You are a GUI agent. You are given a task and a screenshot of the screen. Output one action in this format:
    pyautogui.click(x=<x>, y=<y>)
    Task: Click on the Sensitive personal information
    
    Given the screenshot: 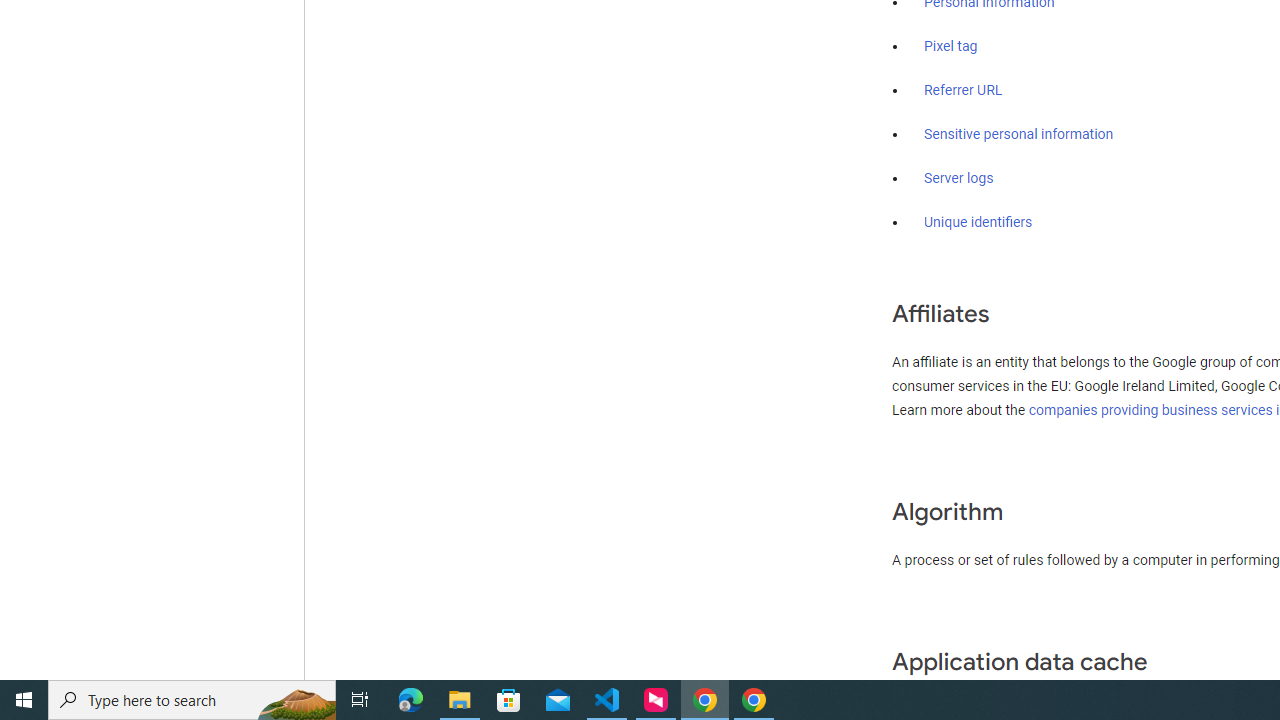 What is the action you would take?
    pyautogui.click(x=1018, y=134)
    